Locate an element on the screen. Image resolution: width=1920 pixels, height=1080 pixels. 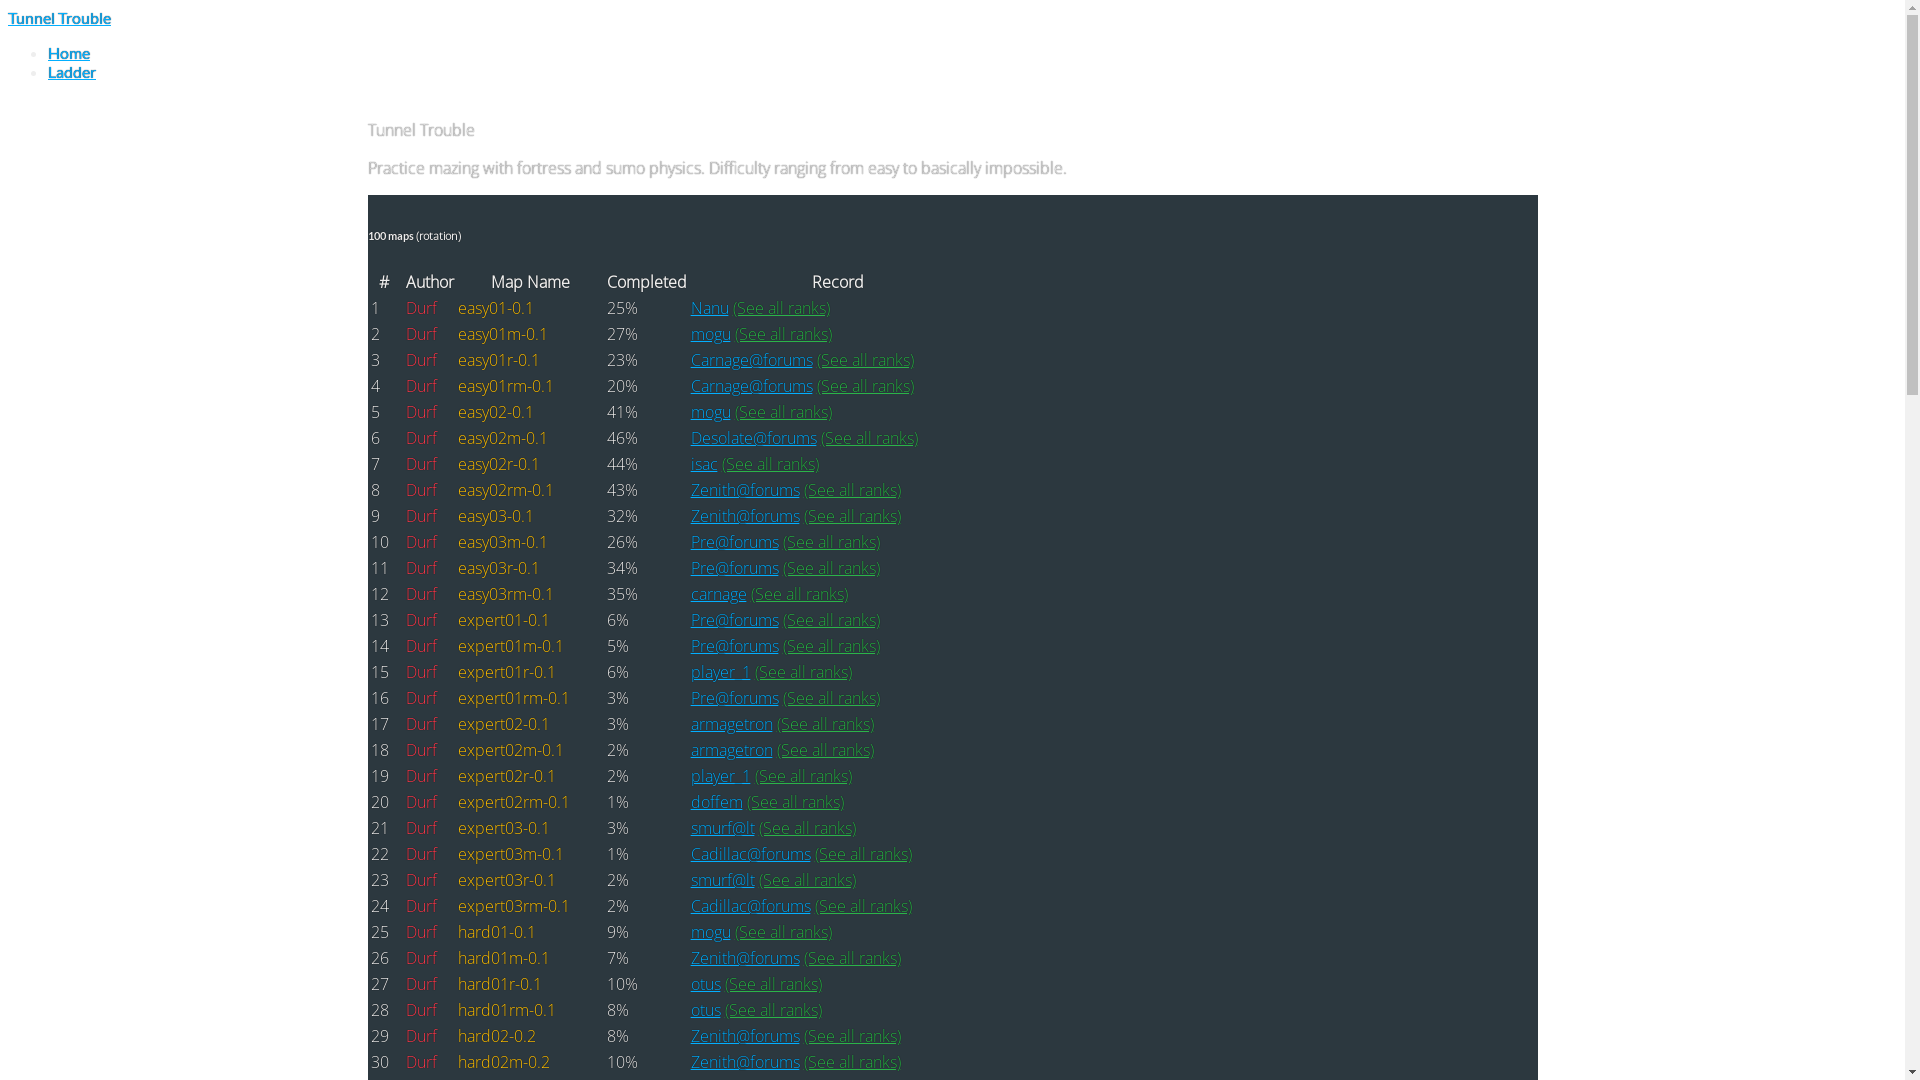
hard01m-0.1 is located at coordinates (504, 958).